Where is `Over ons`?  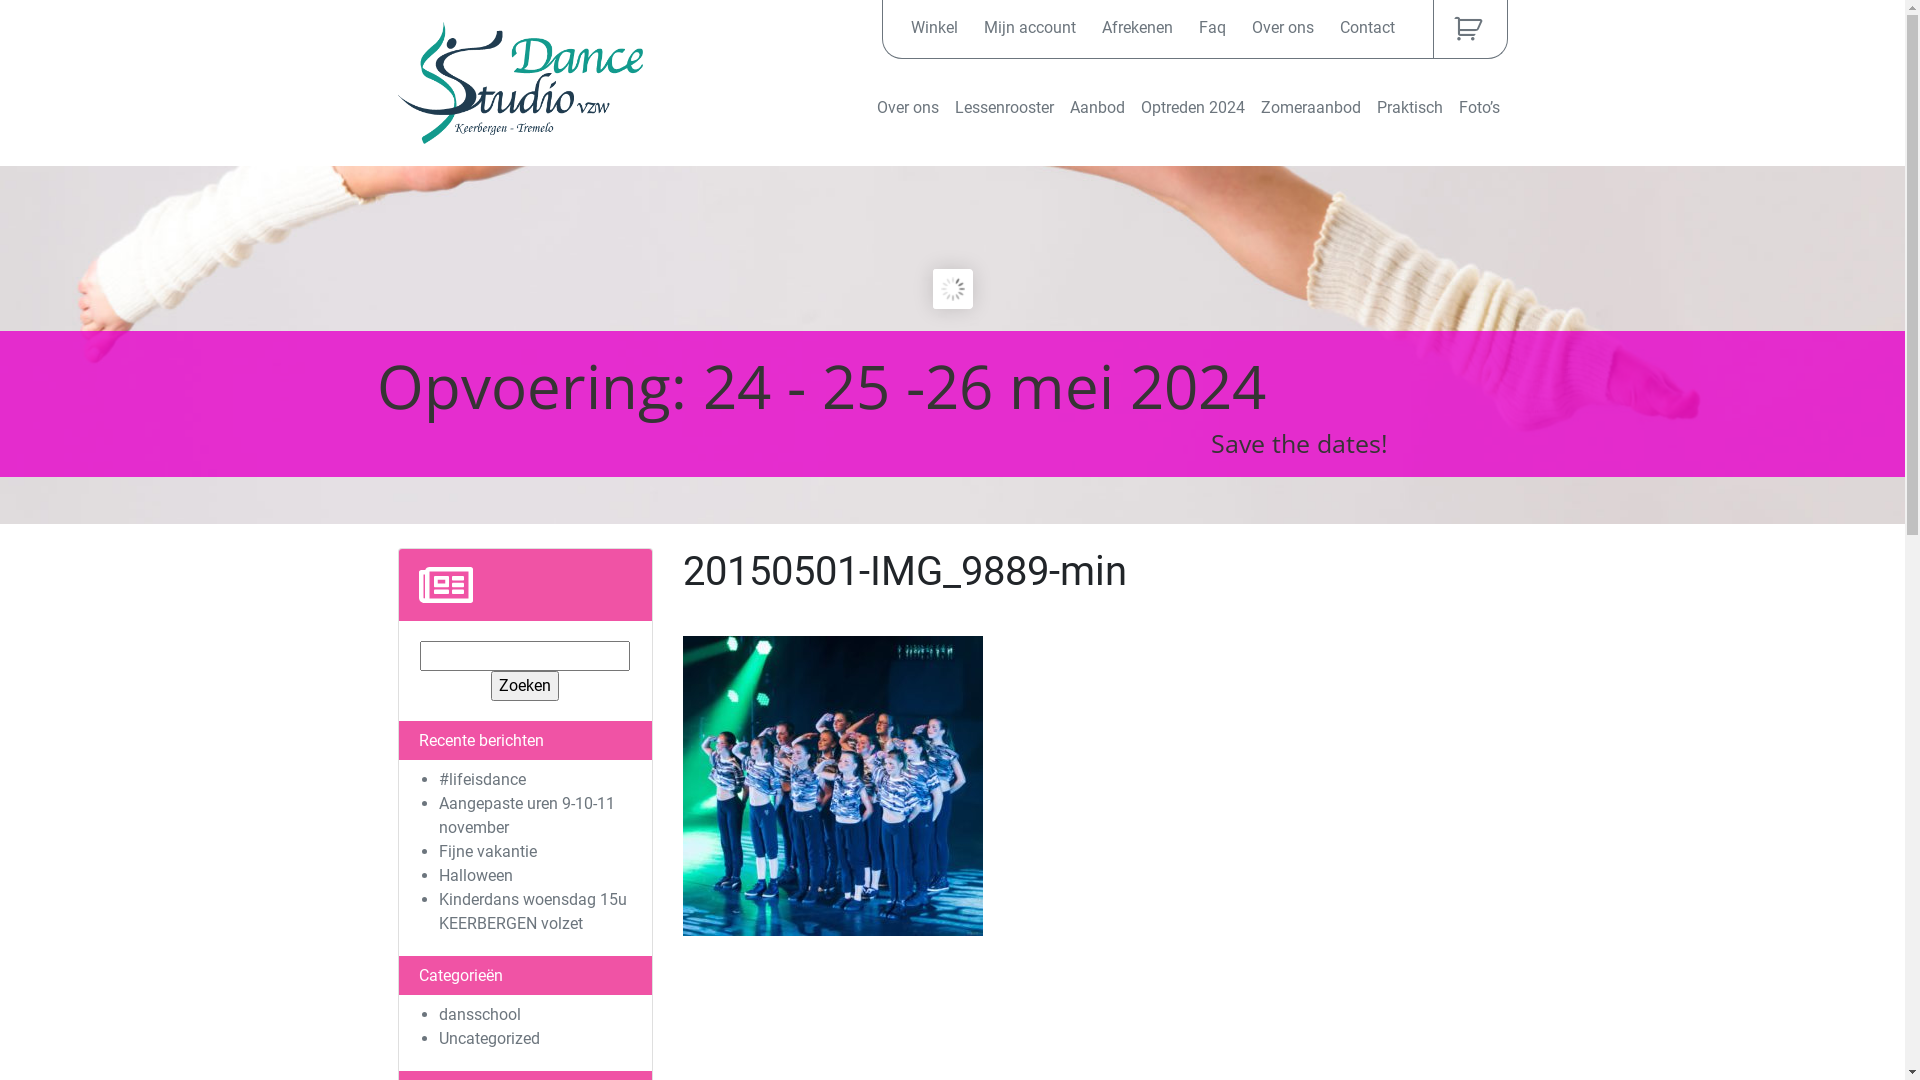 Over ons is located at coordinates (907, 108).